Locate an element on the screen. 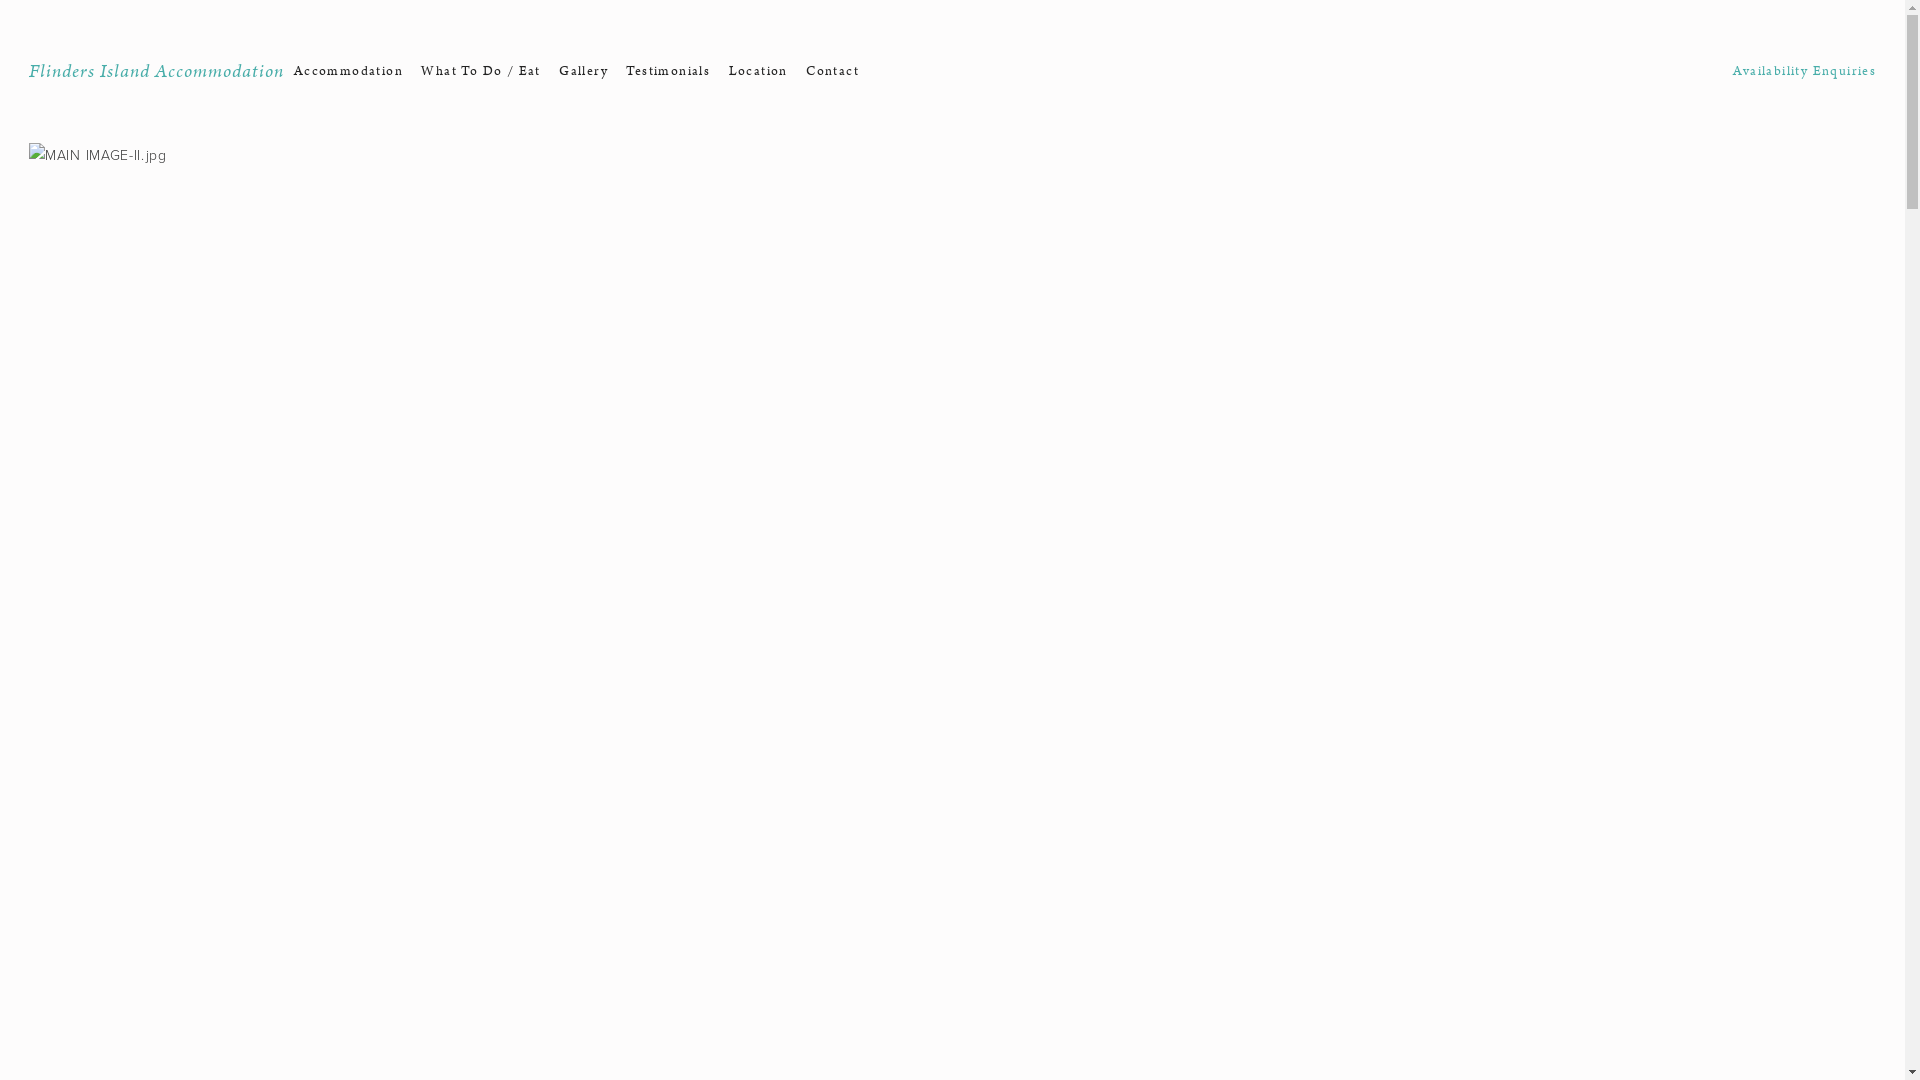  Availability Enquiries is located at coordinates (1804, 72).